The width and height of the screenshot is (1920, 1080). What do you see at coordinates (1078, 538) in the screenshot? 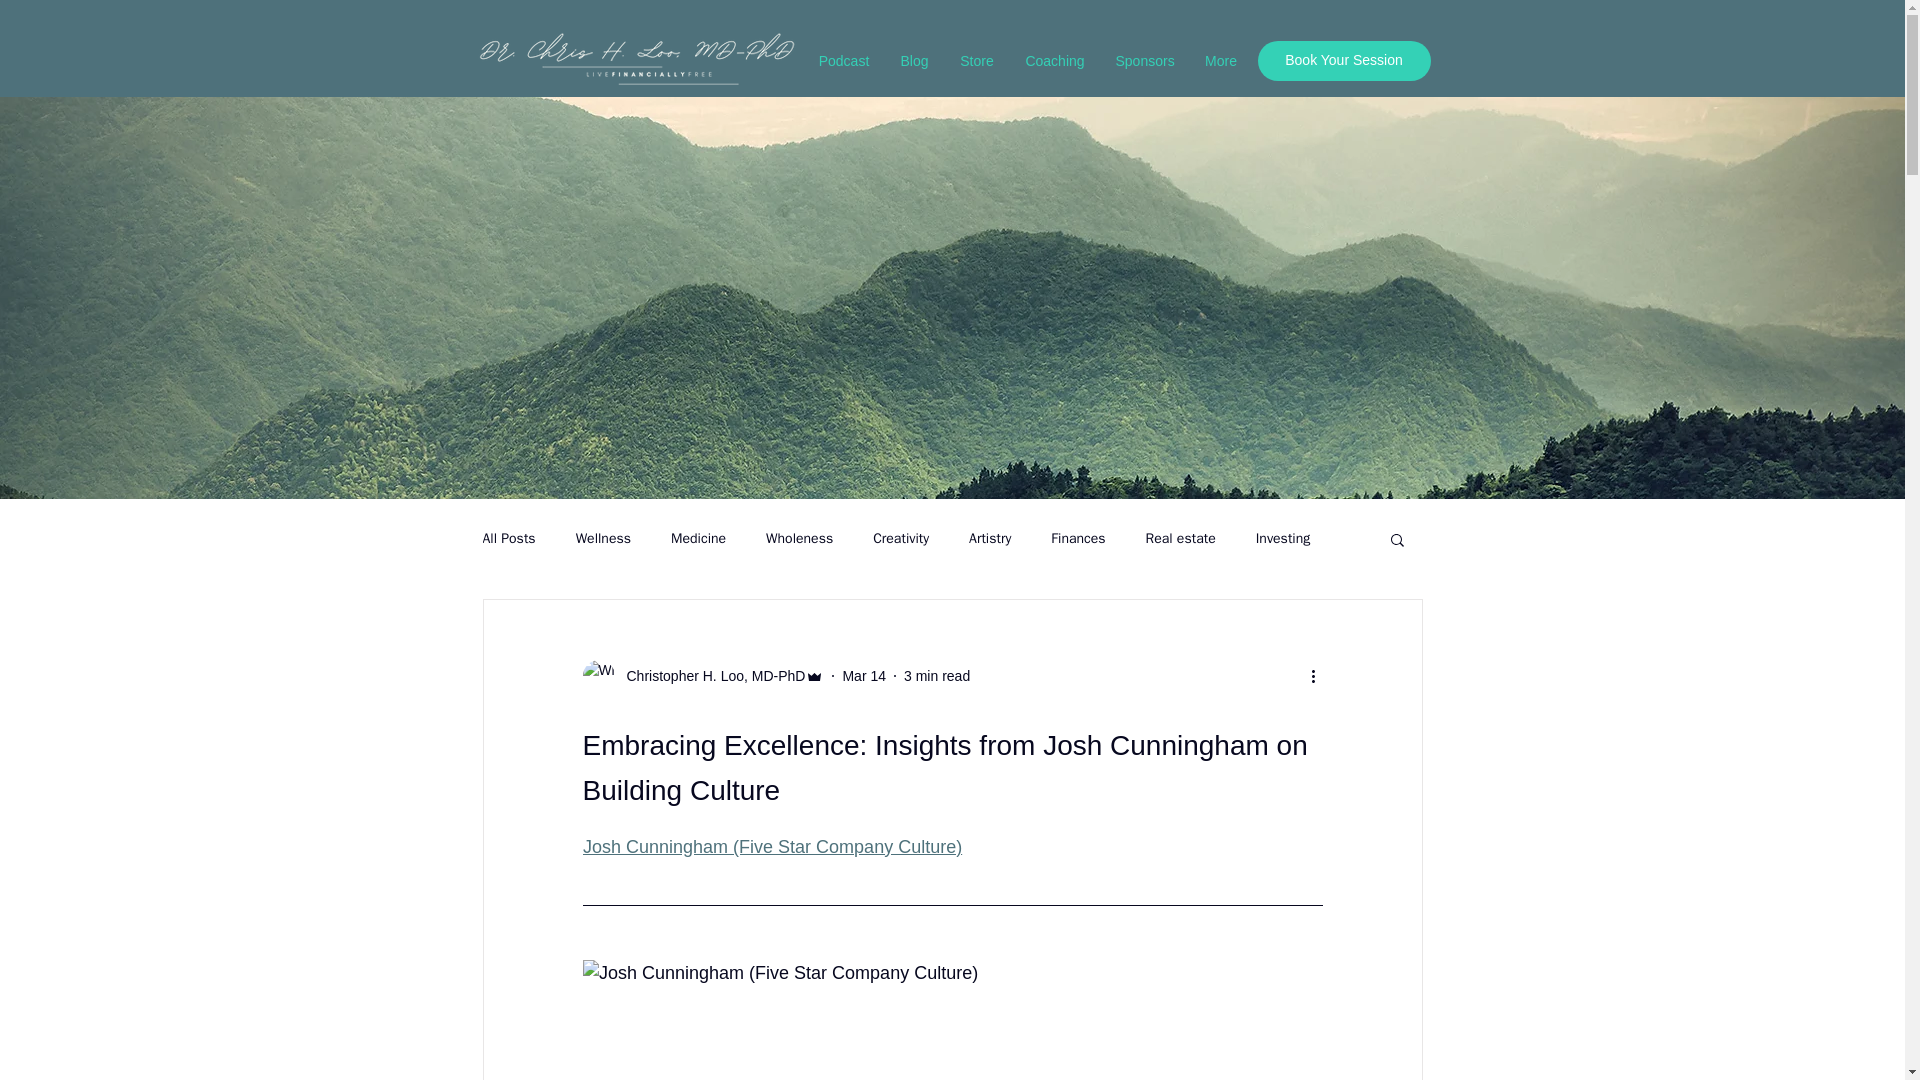
I see `Finances` at bounding box center [1078, 538].